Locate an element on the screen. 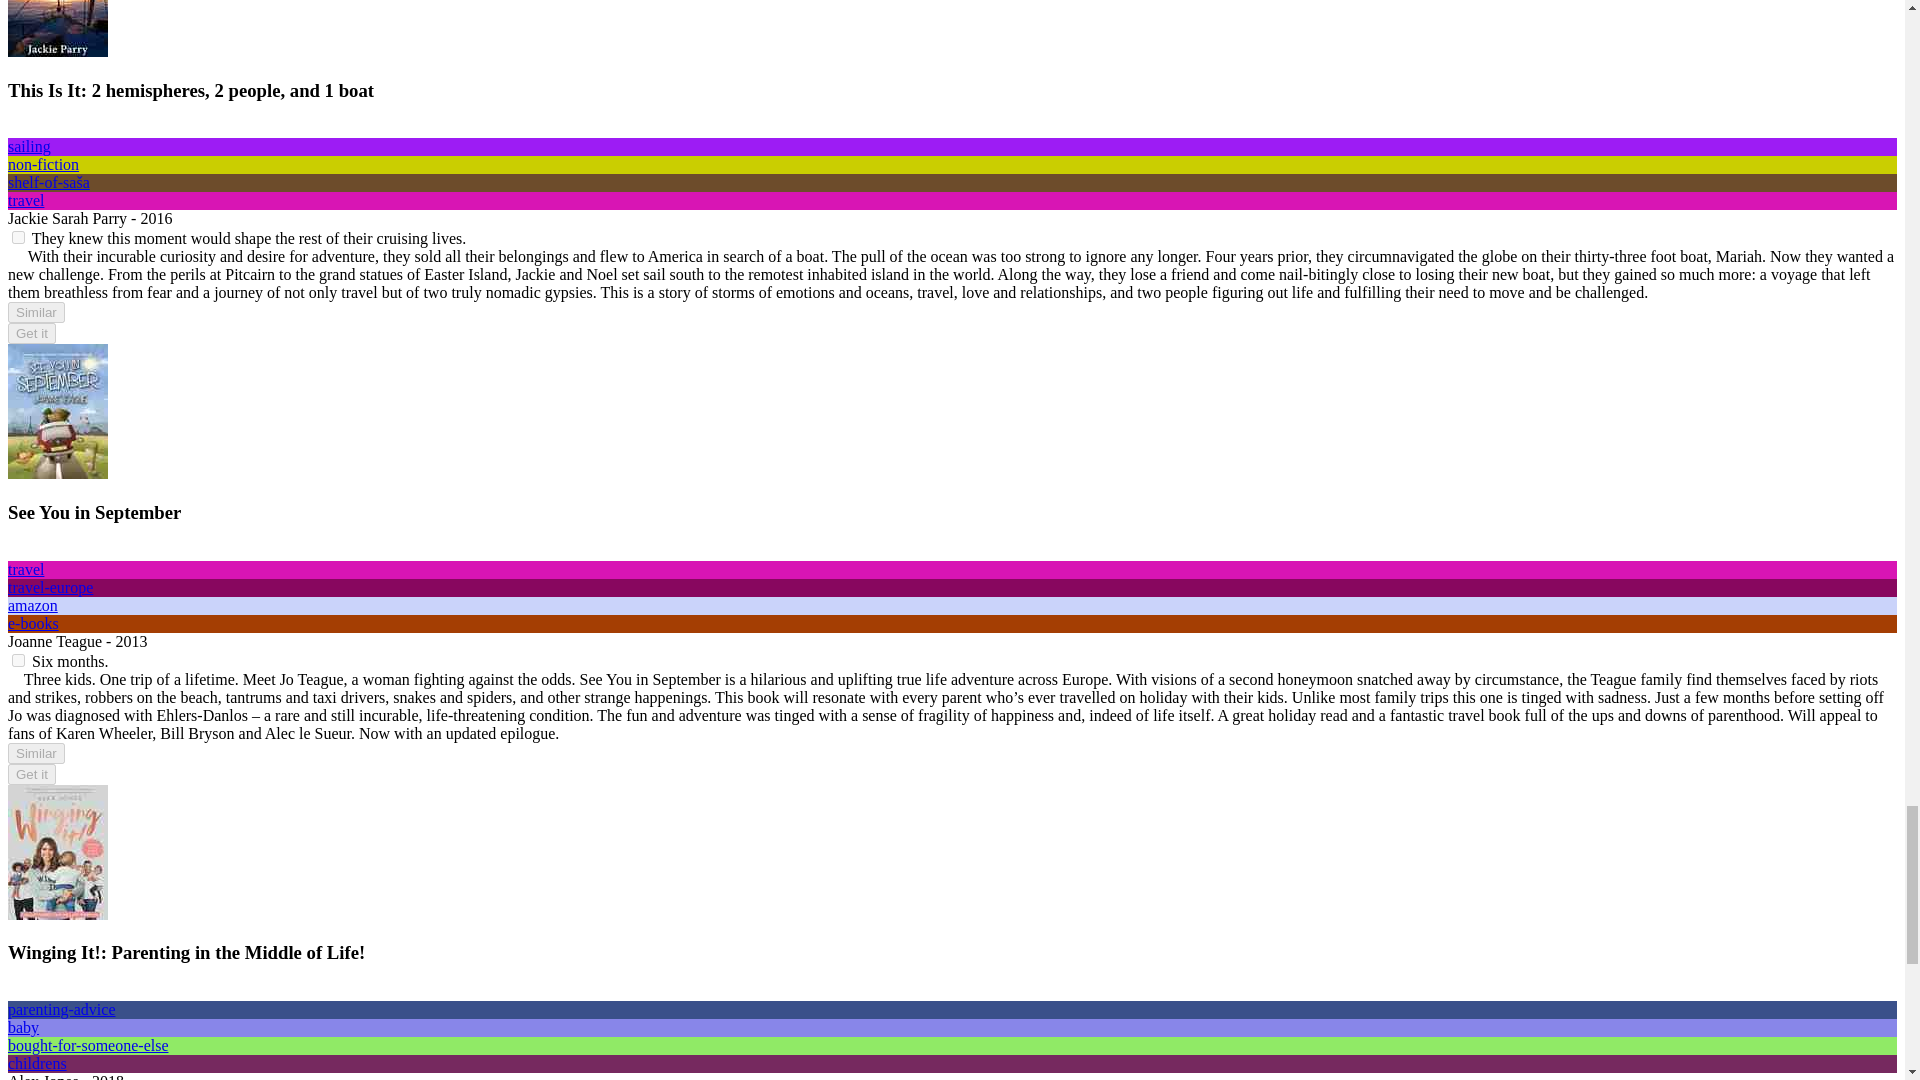 The width and height of the screenshot is (1920, 1080). on is located at coordinates (18, 238).